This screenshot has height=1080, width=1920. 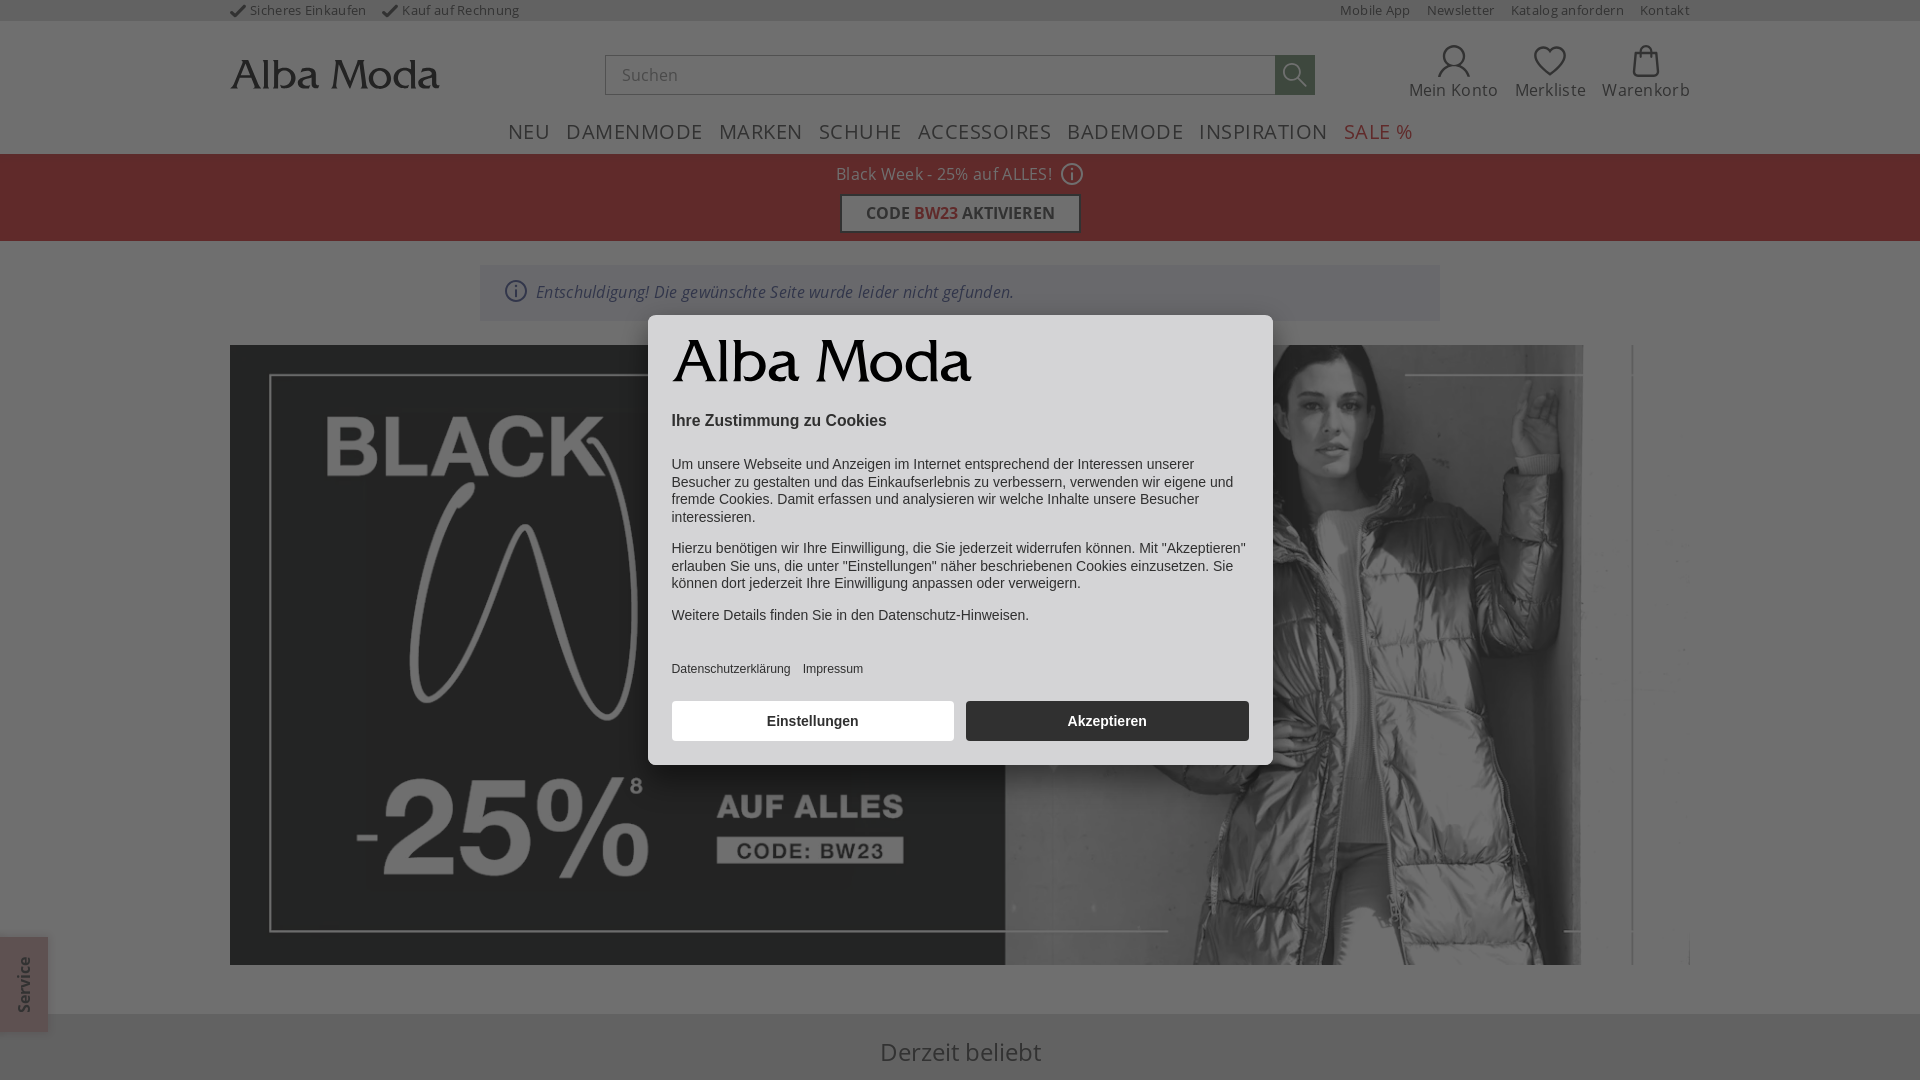 I want to click on Mobile App, so click(x=1376, y=10).